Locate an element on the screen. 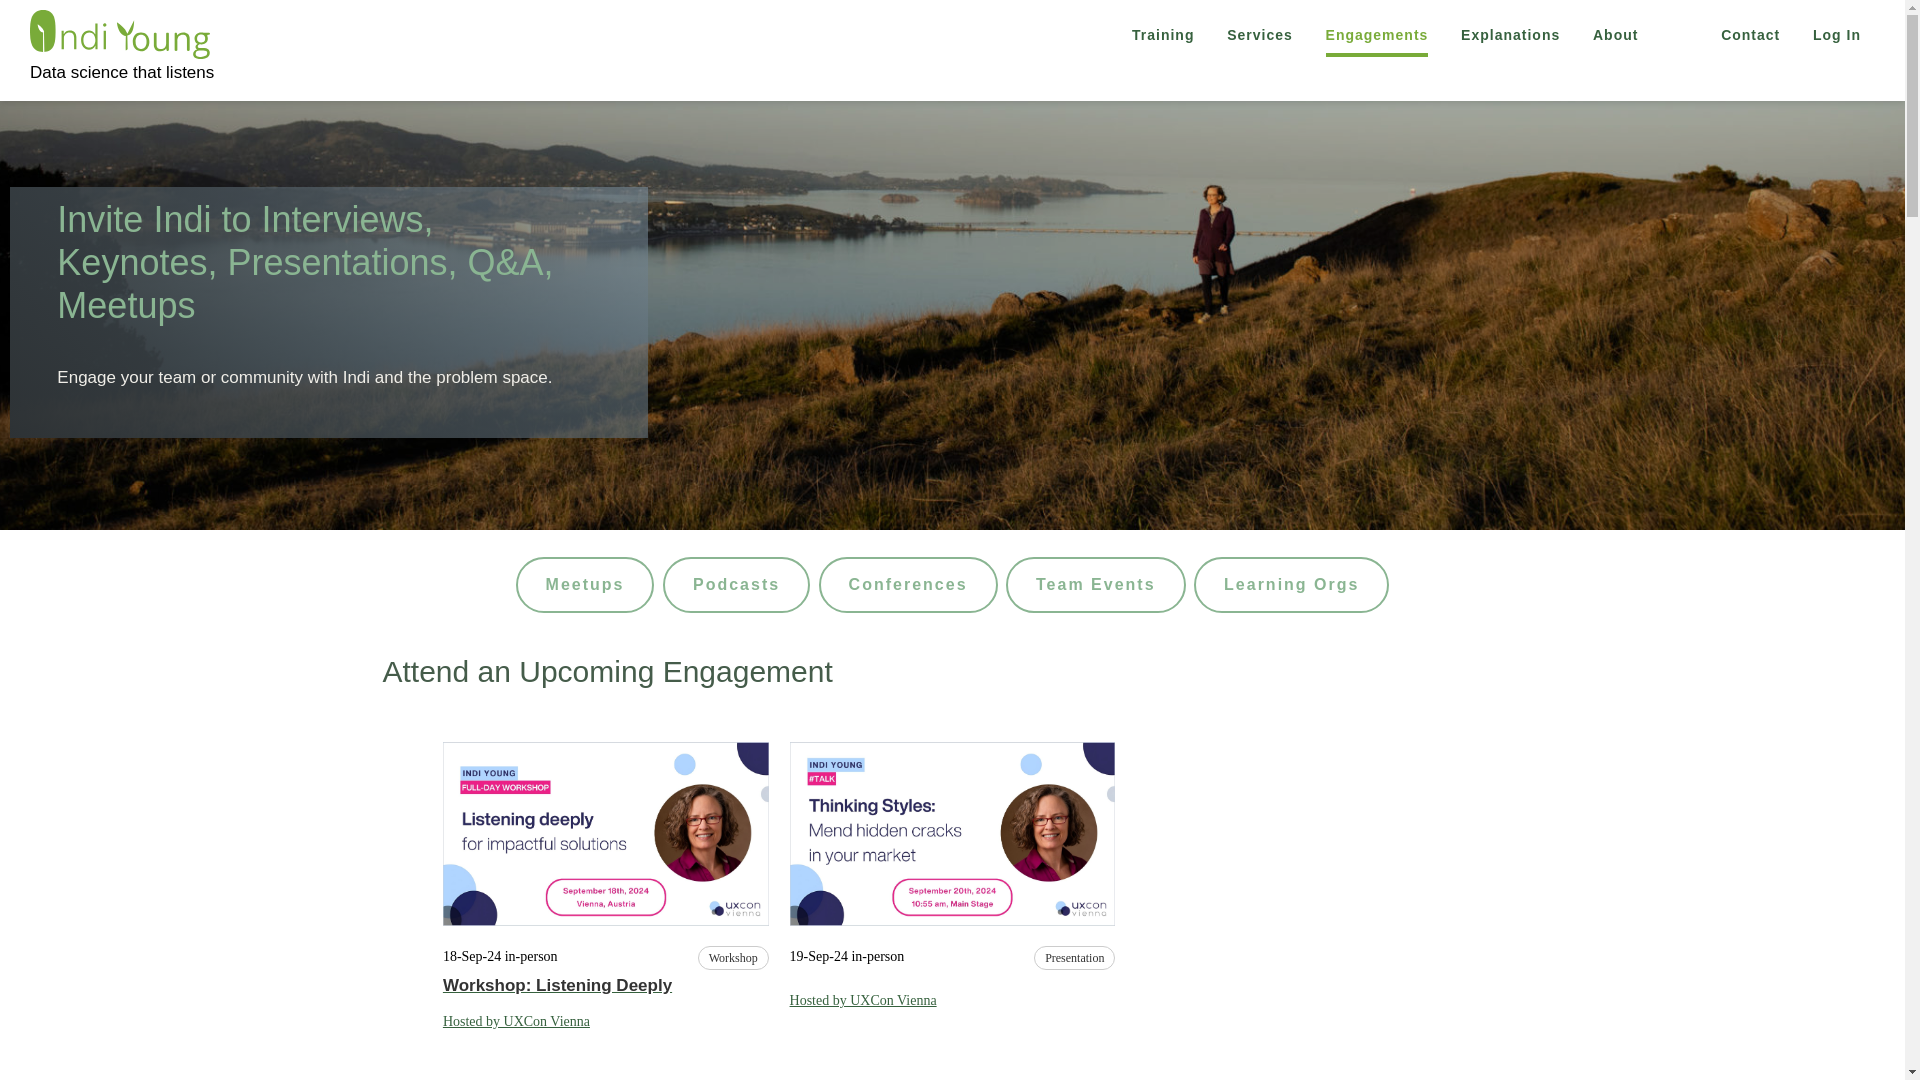  Services is located at coordinates (1260, 36).